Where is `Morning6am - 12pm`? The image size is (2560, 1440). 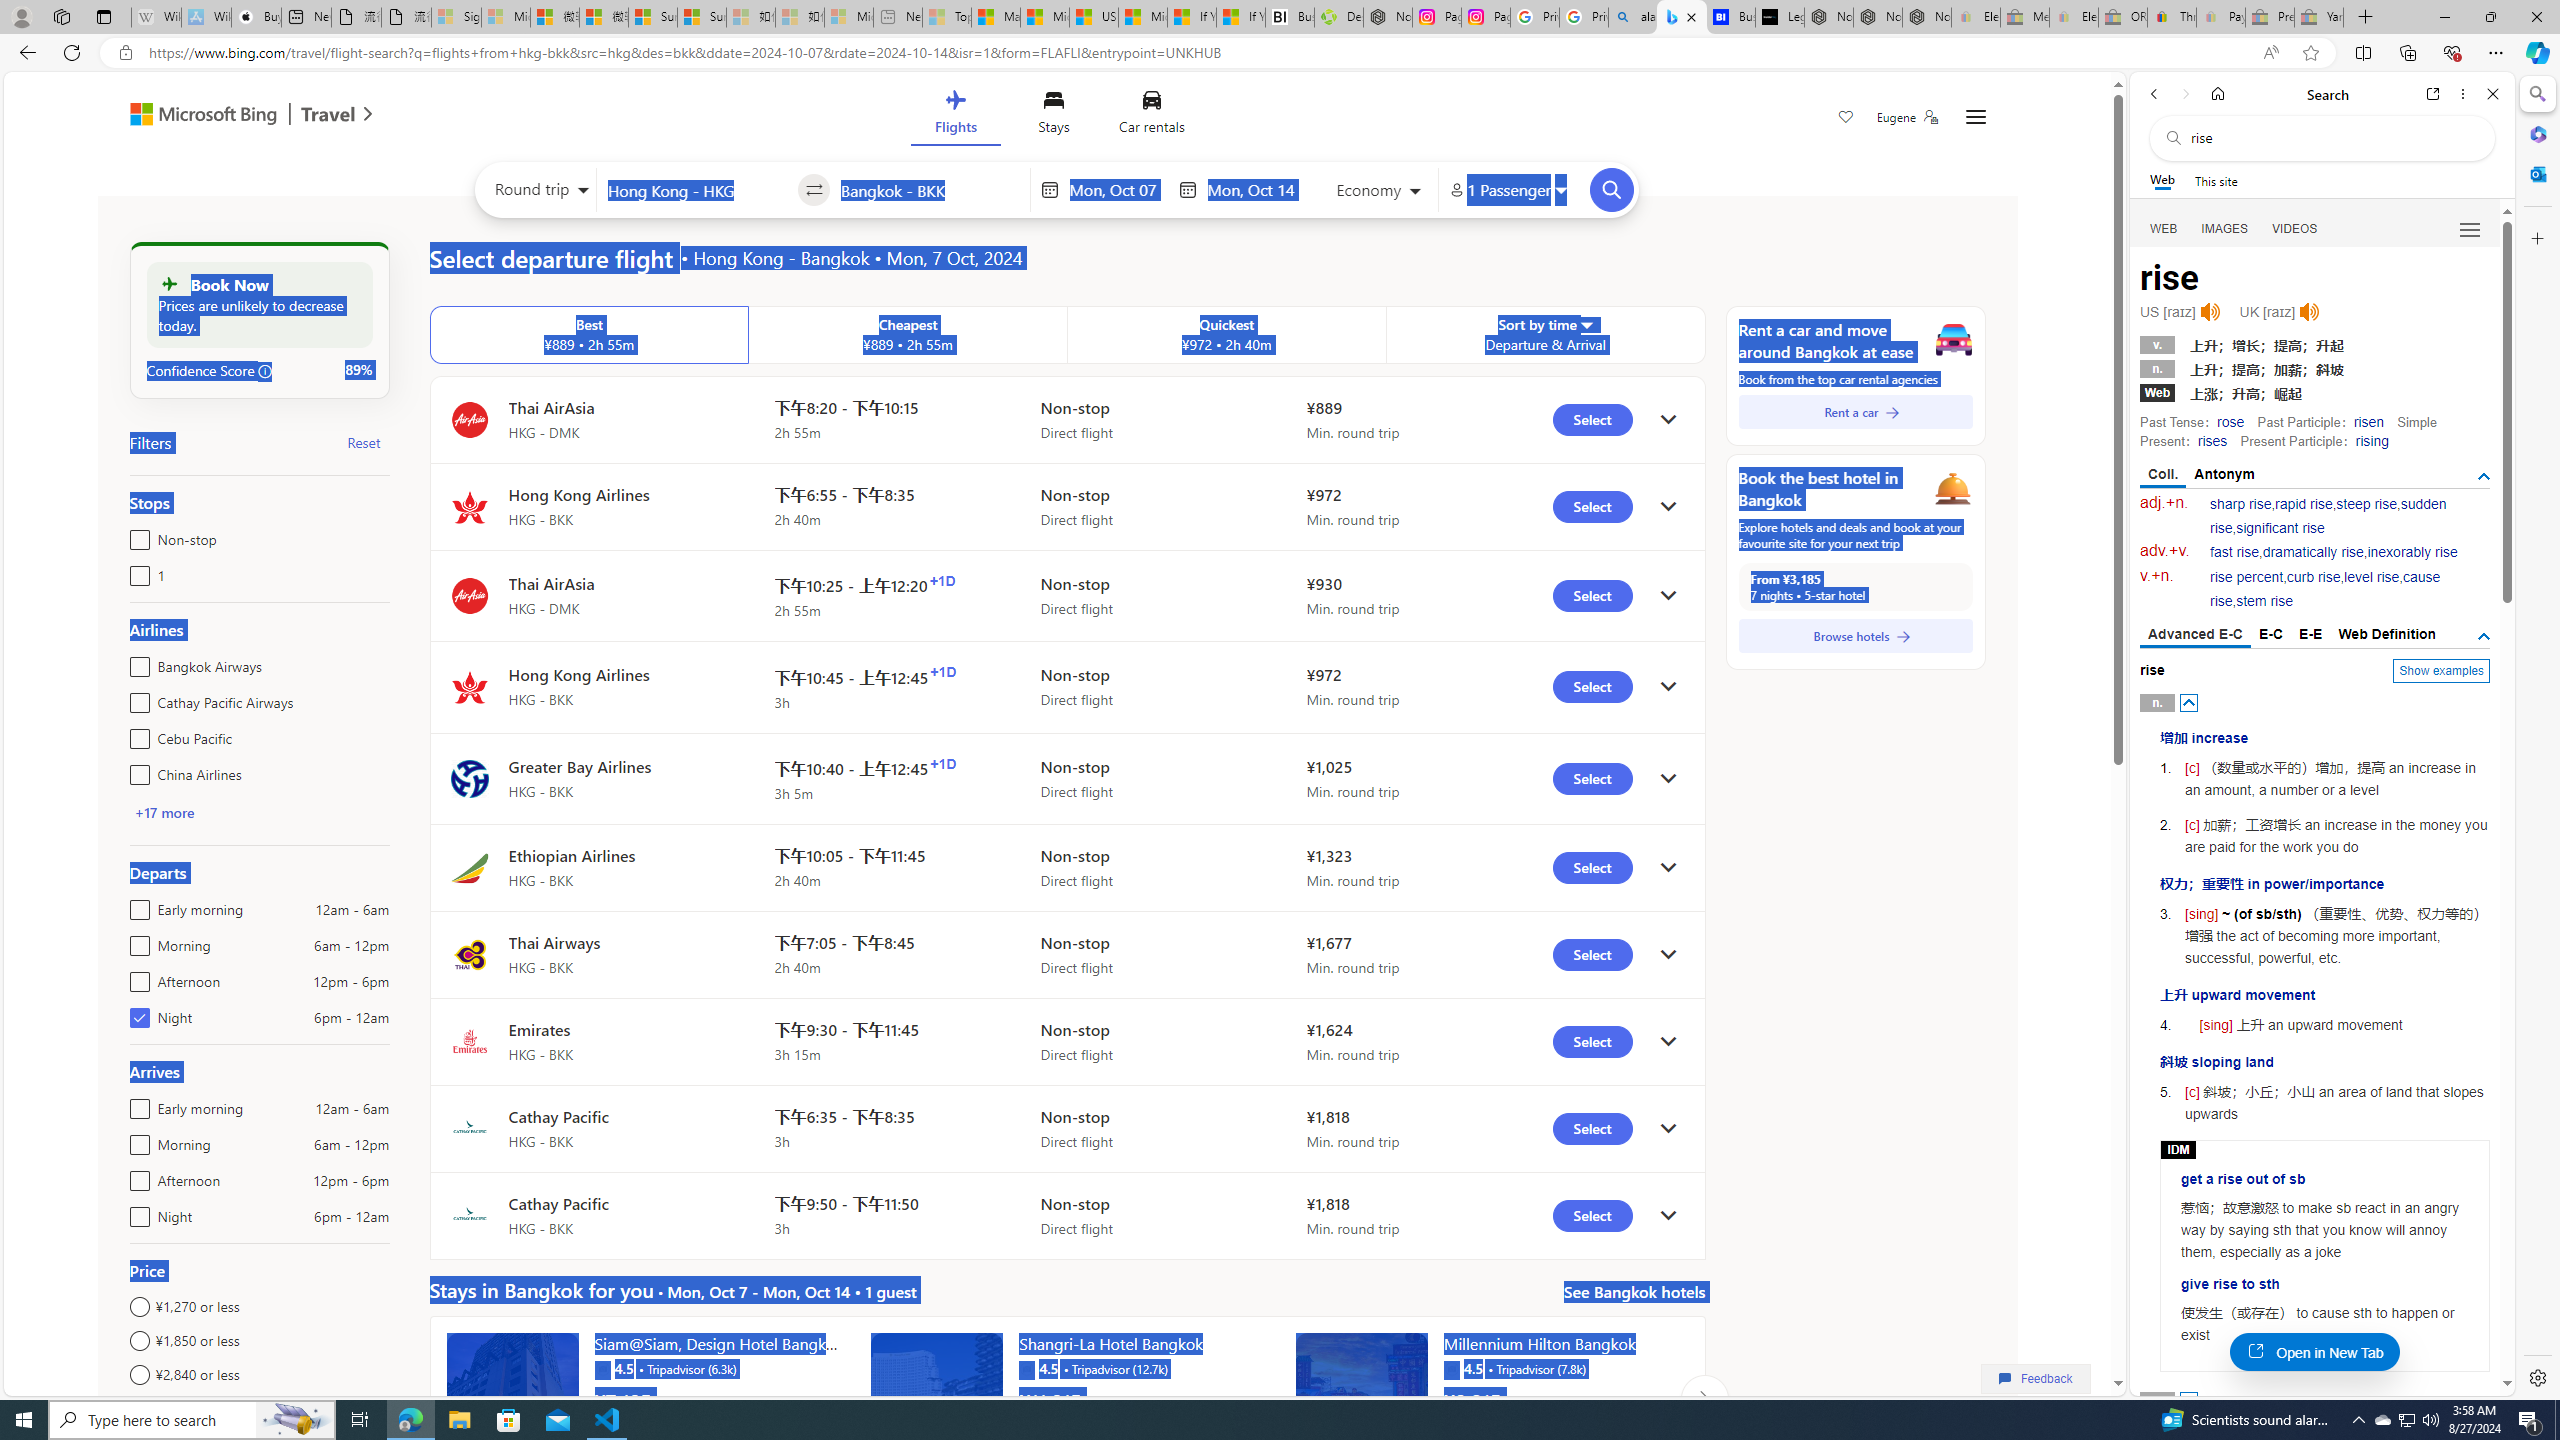
Morning6am - 12pm is located at coordinates (136, 1140).